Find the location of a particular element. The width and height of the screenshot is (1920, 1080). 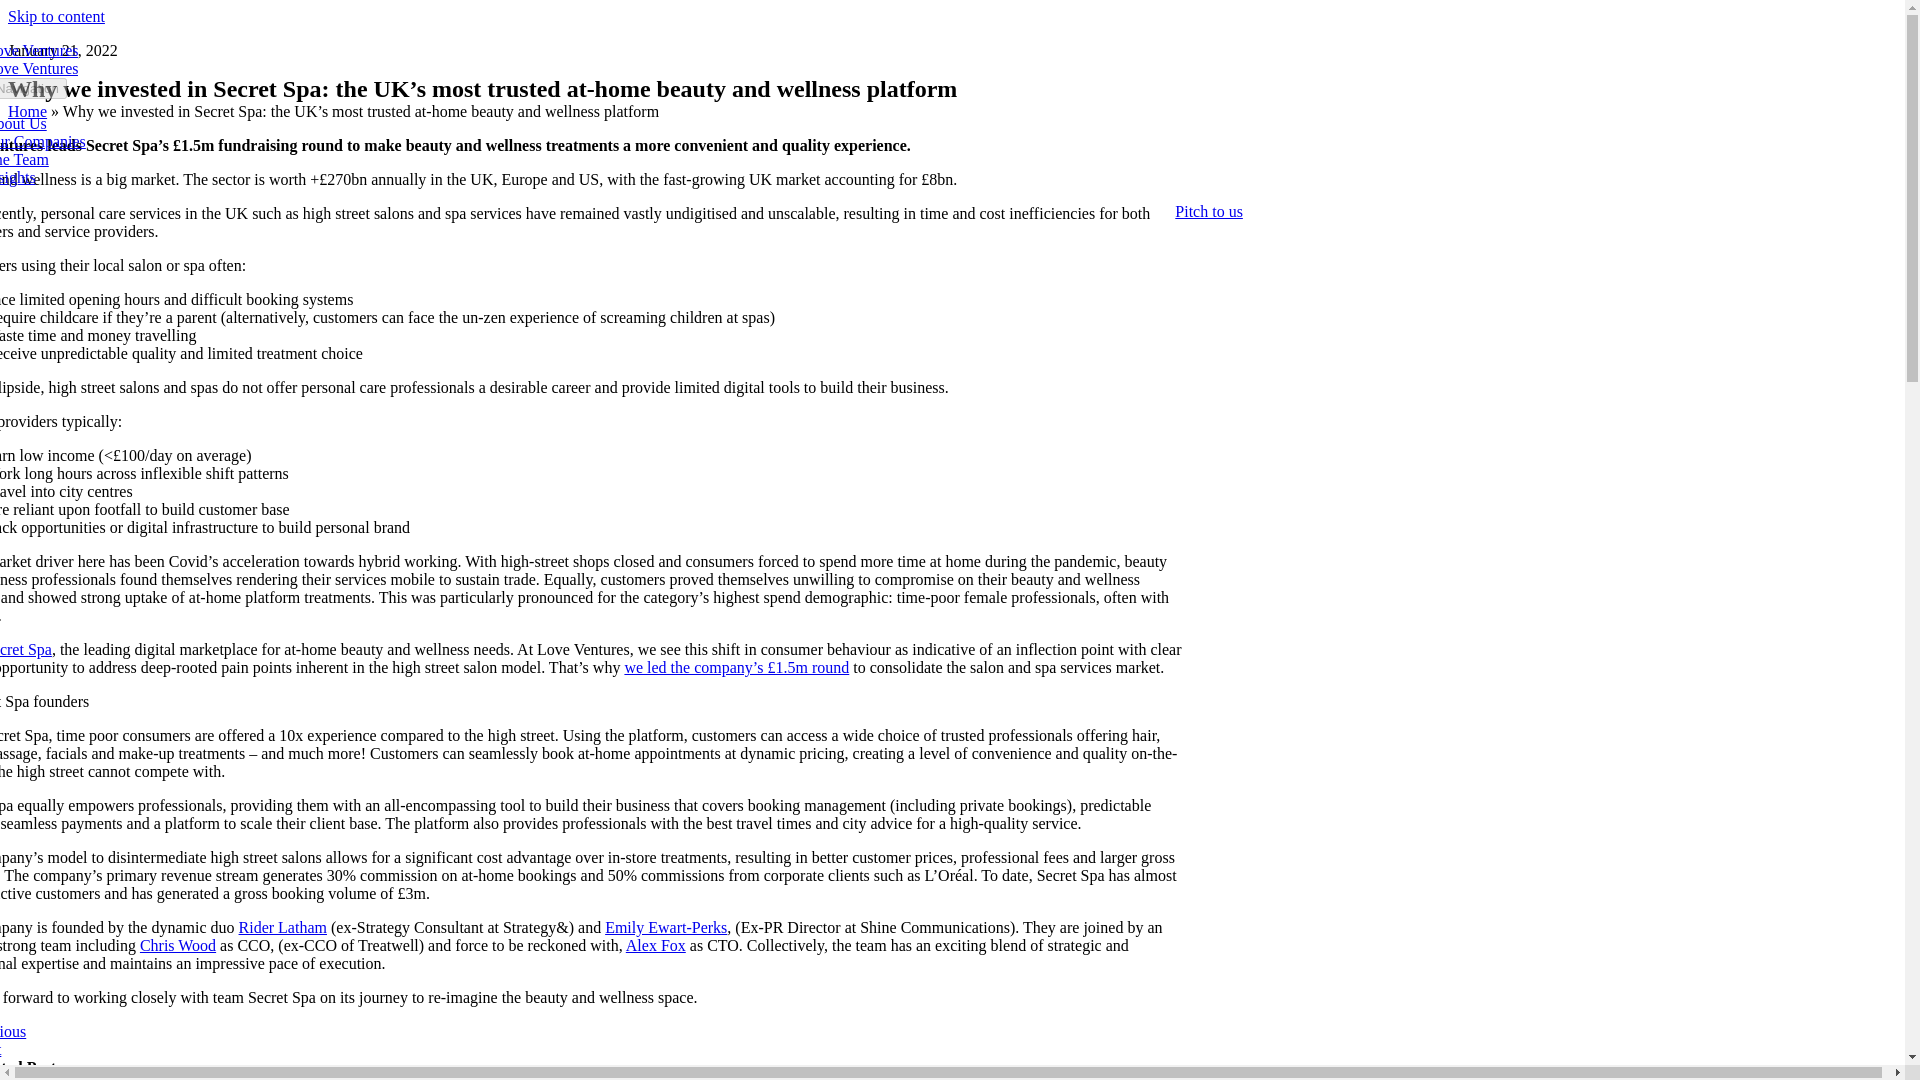

The Team is located at coordinates (24, 160).